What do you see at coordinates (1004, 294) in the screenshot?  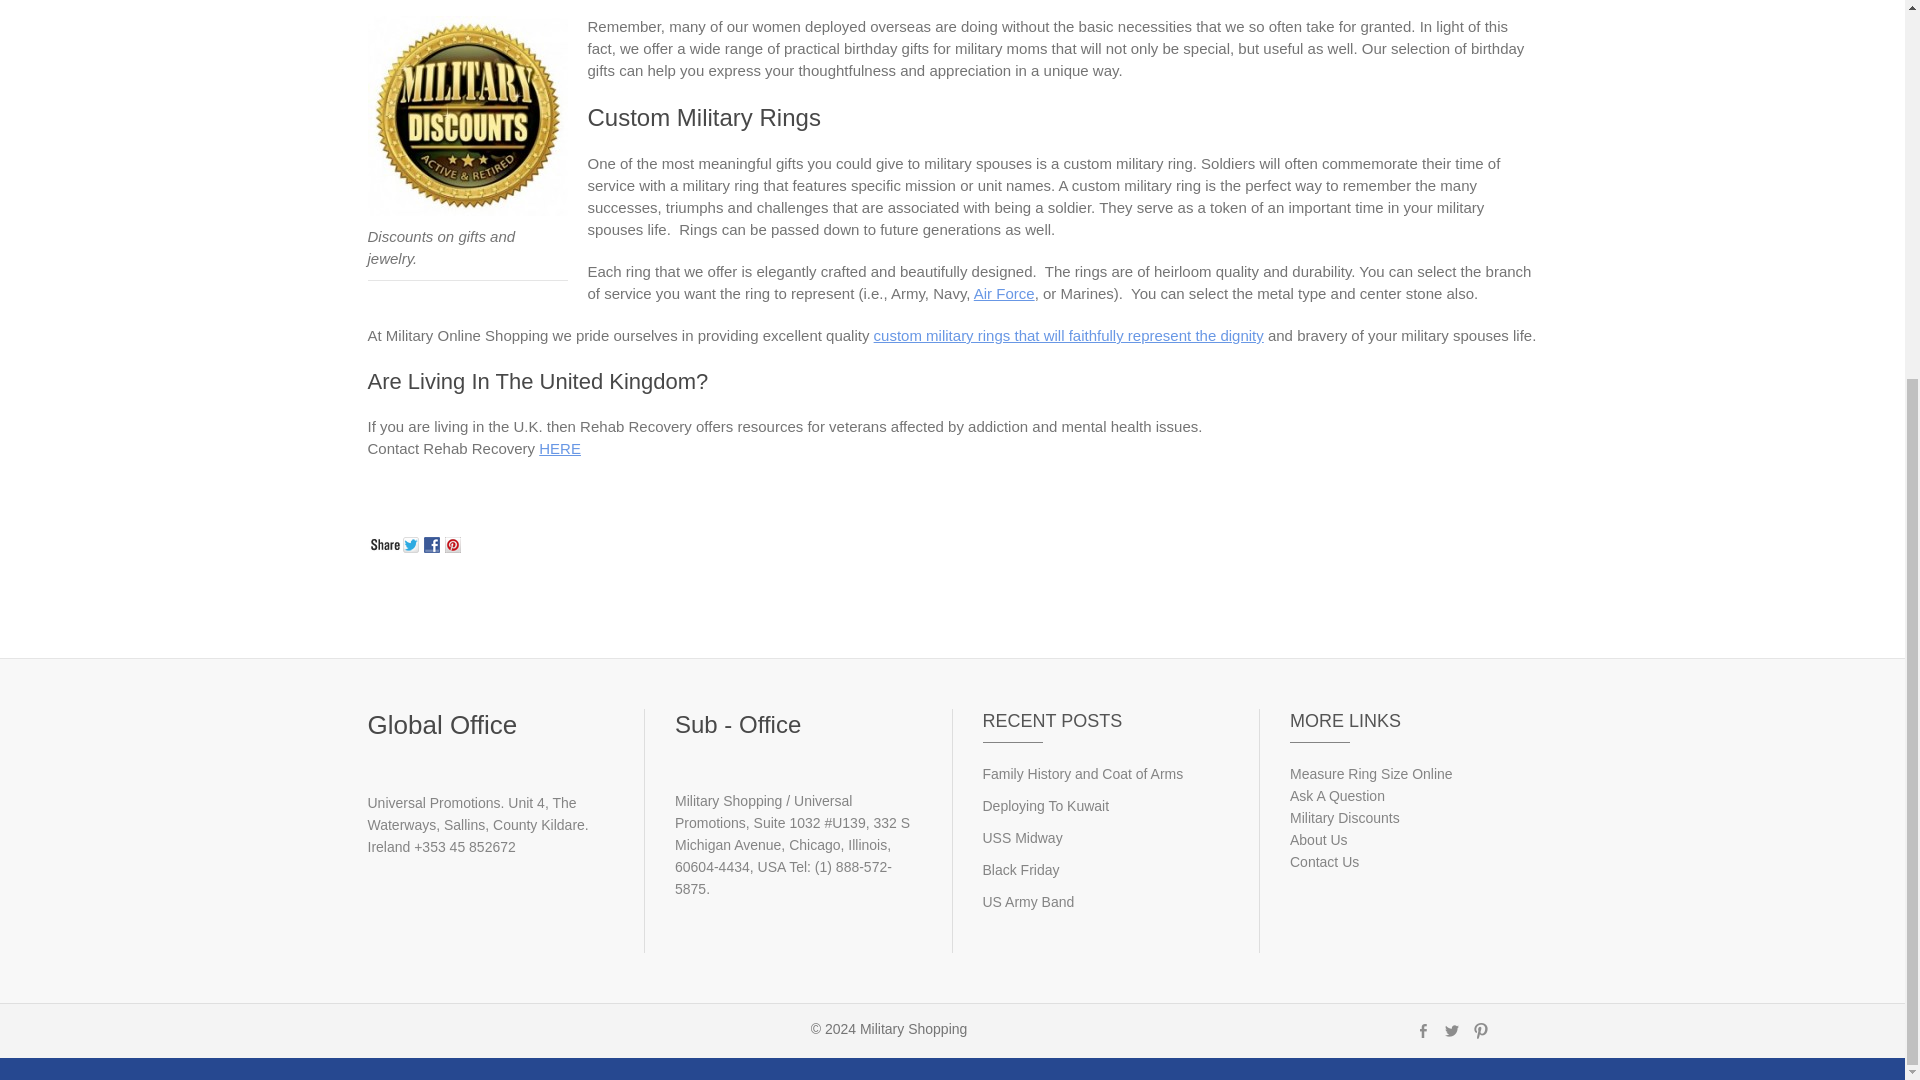 I see `Air Force` at bounding box center [1004, 294].